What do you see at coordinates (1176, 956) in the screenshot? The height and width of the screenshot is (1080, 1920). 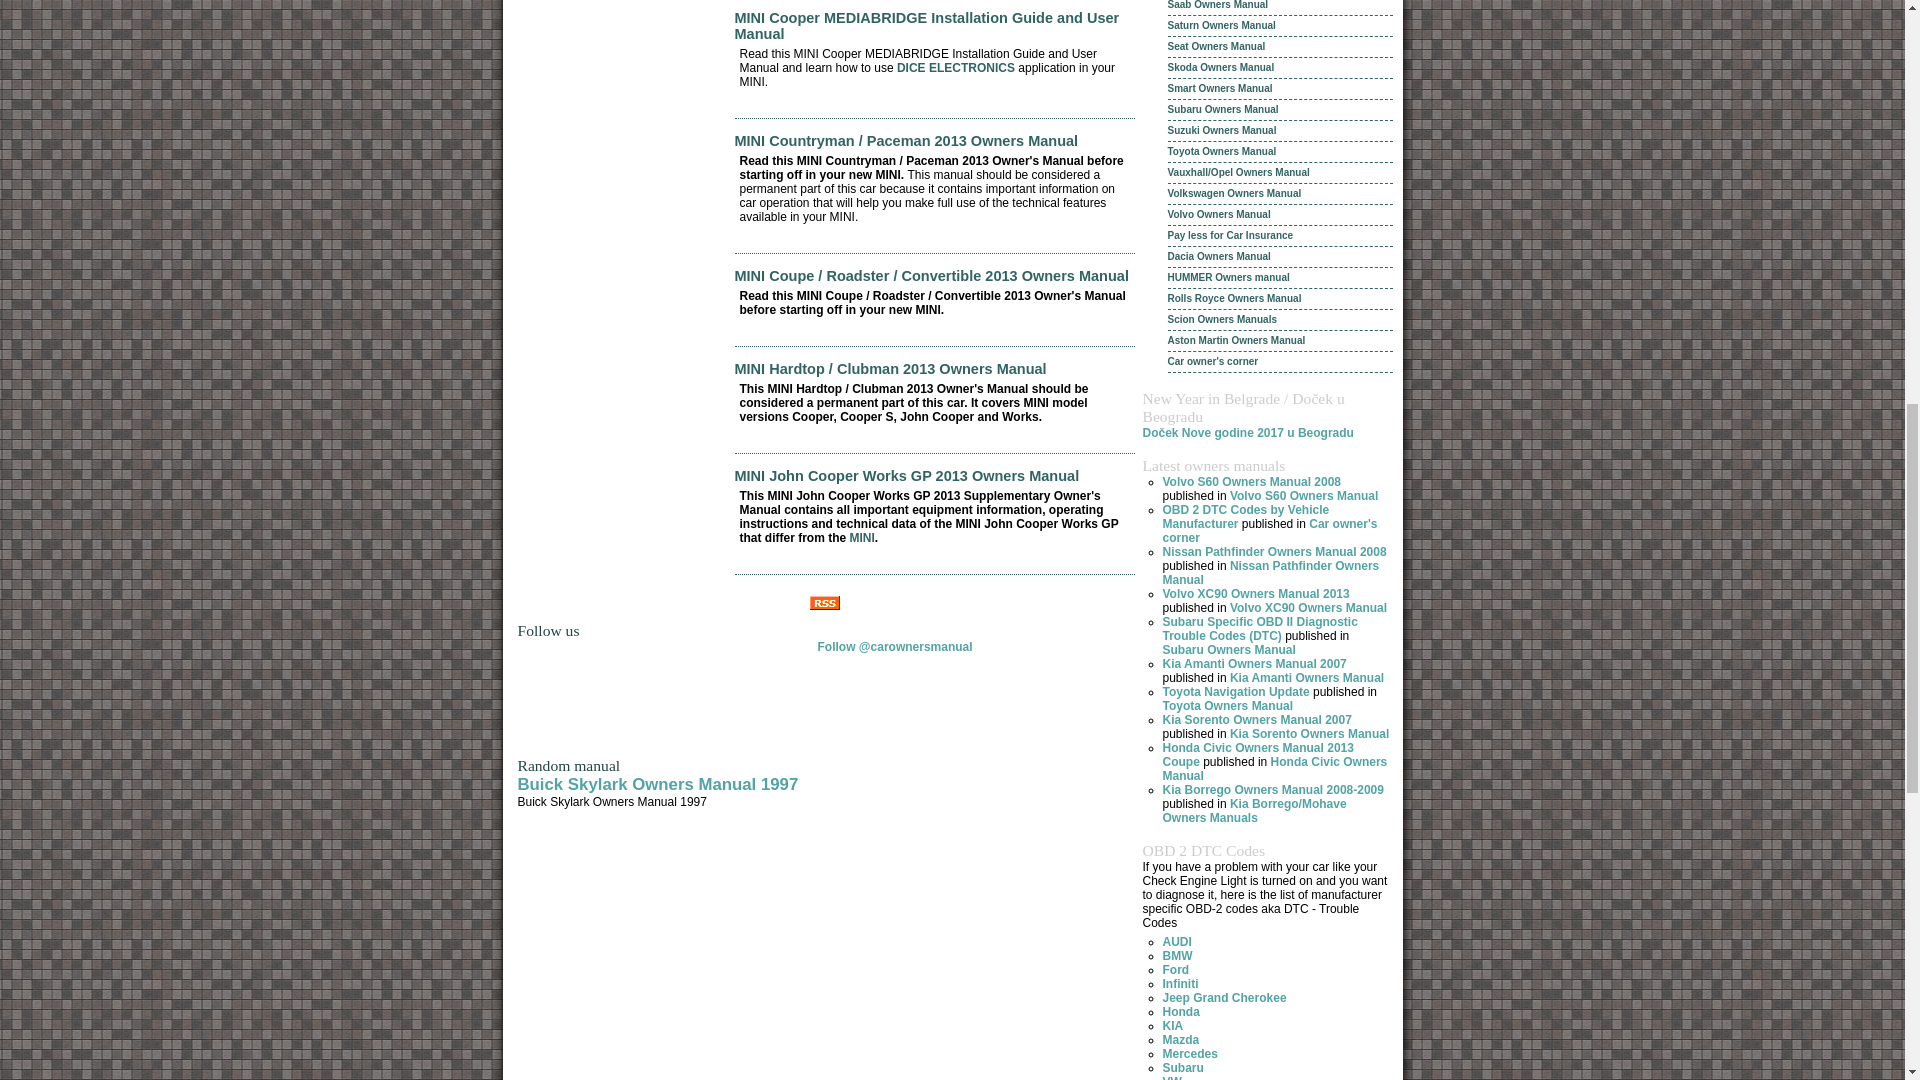 I see `BMW specific OBD-2 DTC list` at bounding box center [1176, 956].